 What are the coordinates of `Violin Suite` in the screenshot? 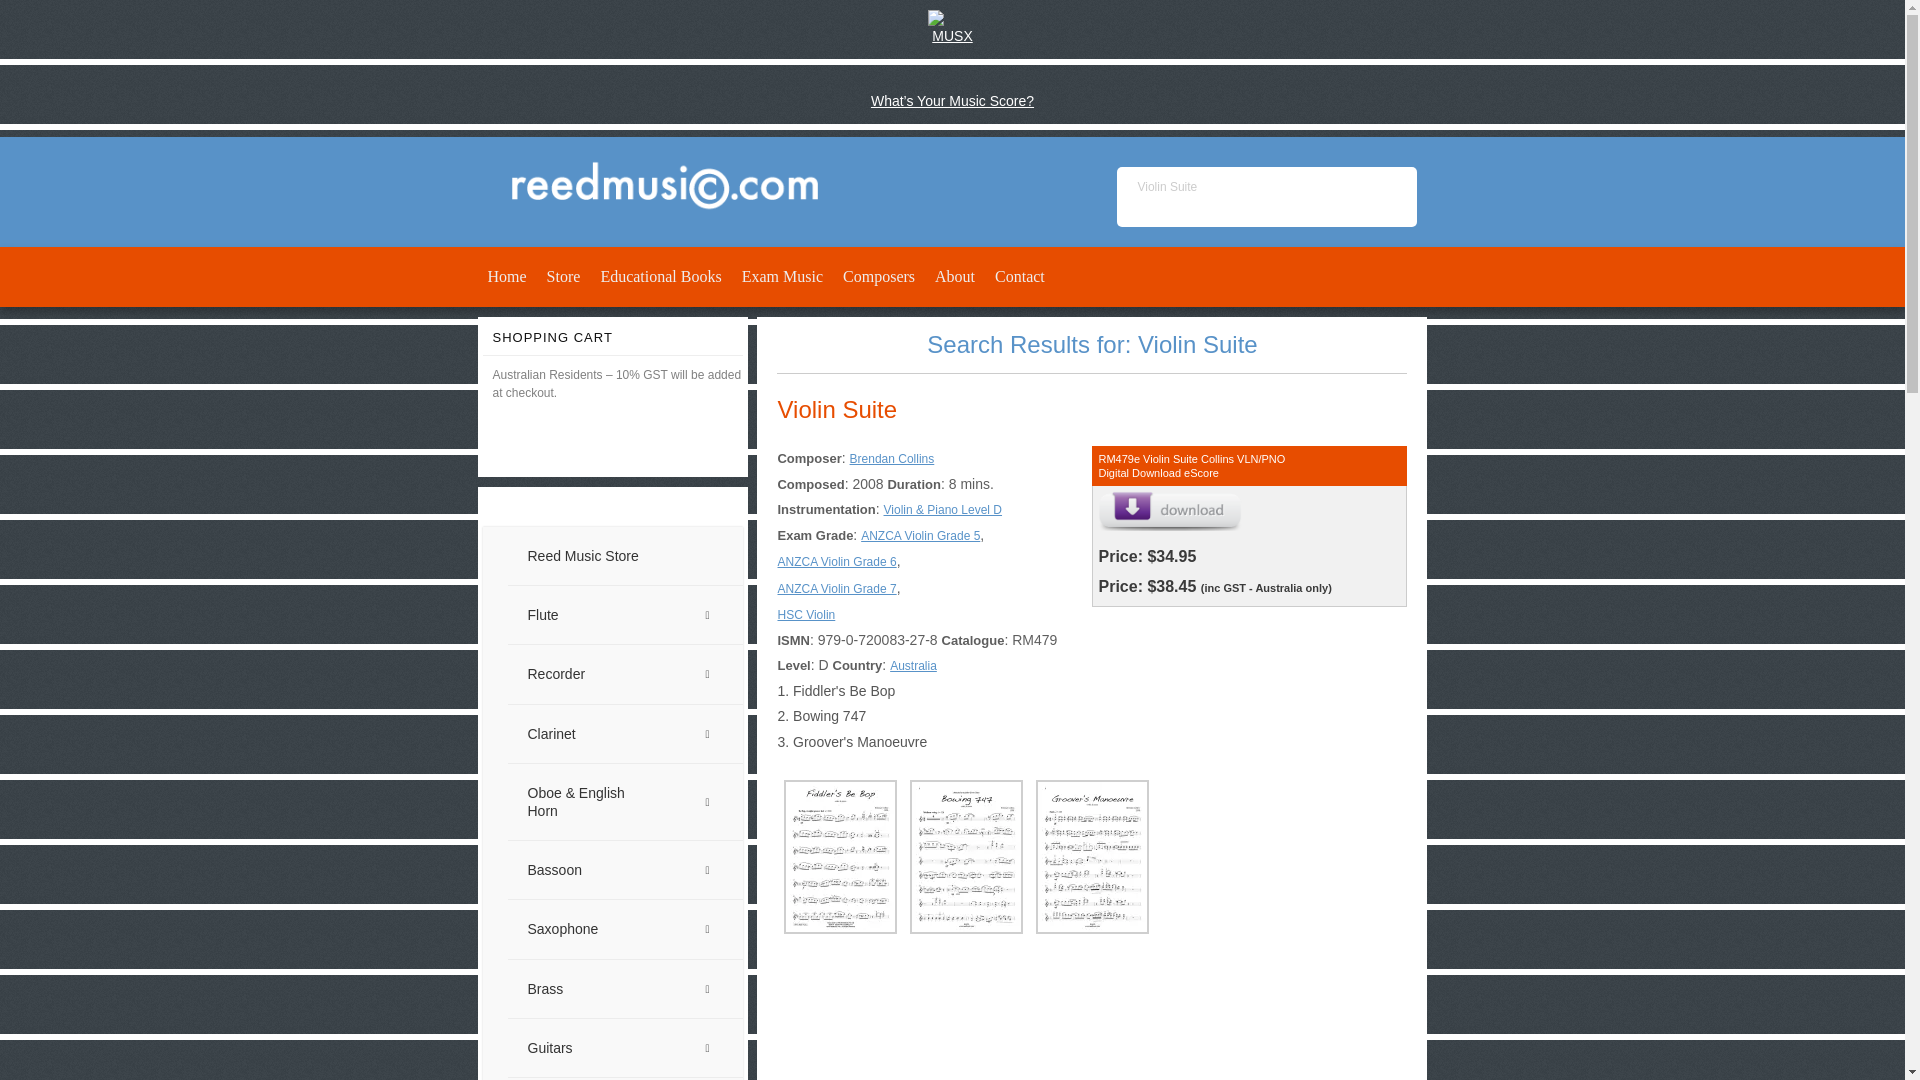 It's located at (1266, 196).